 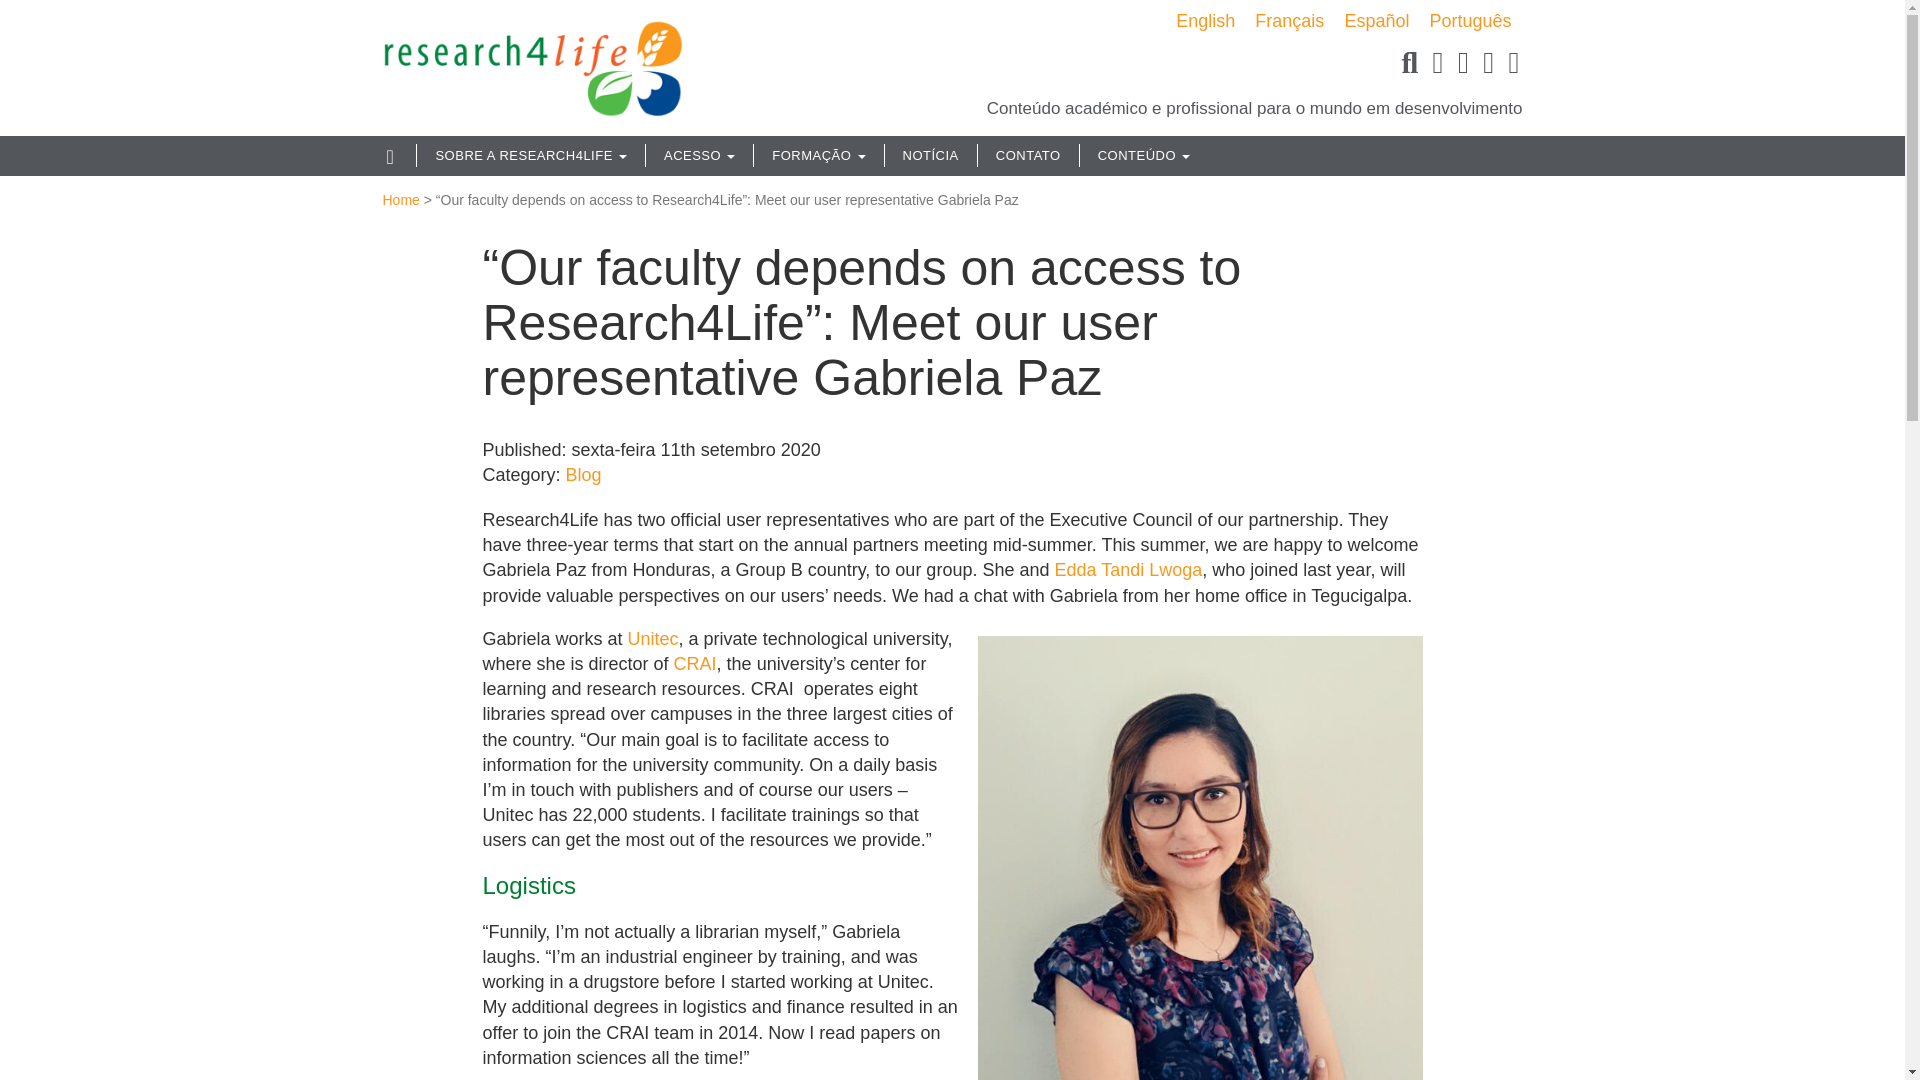 What do you see at coordinates (700, 155) in the screenshot?
I see `ACESSO` at bounding box center [700, 155].